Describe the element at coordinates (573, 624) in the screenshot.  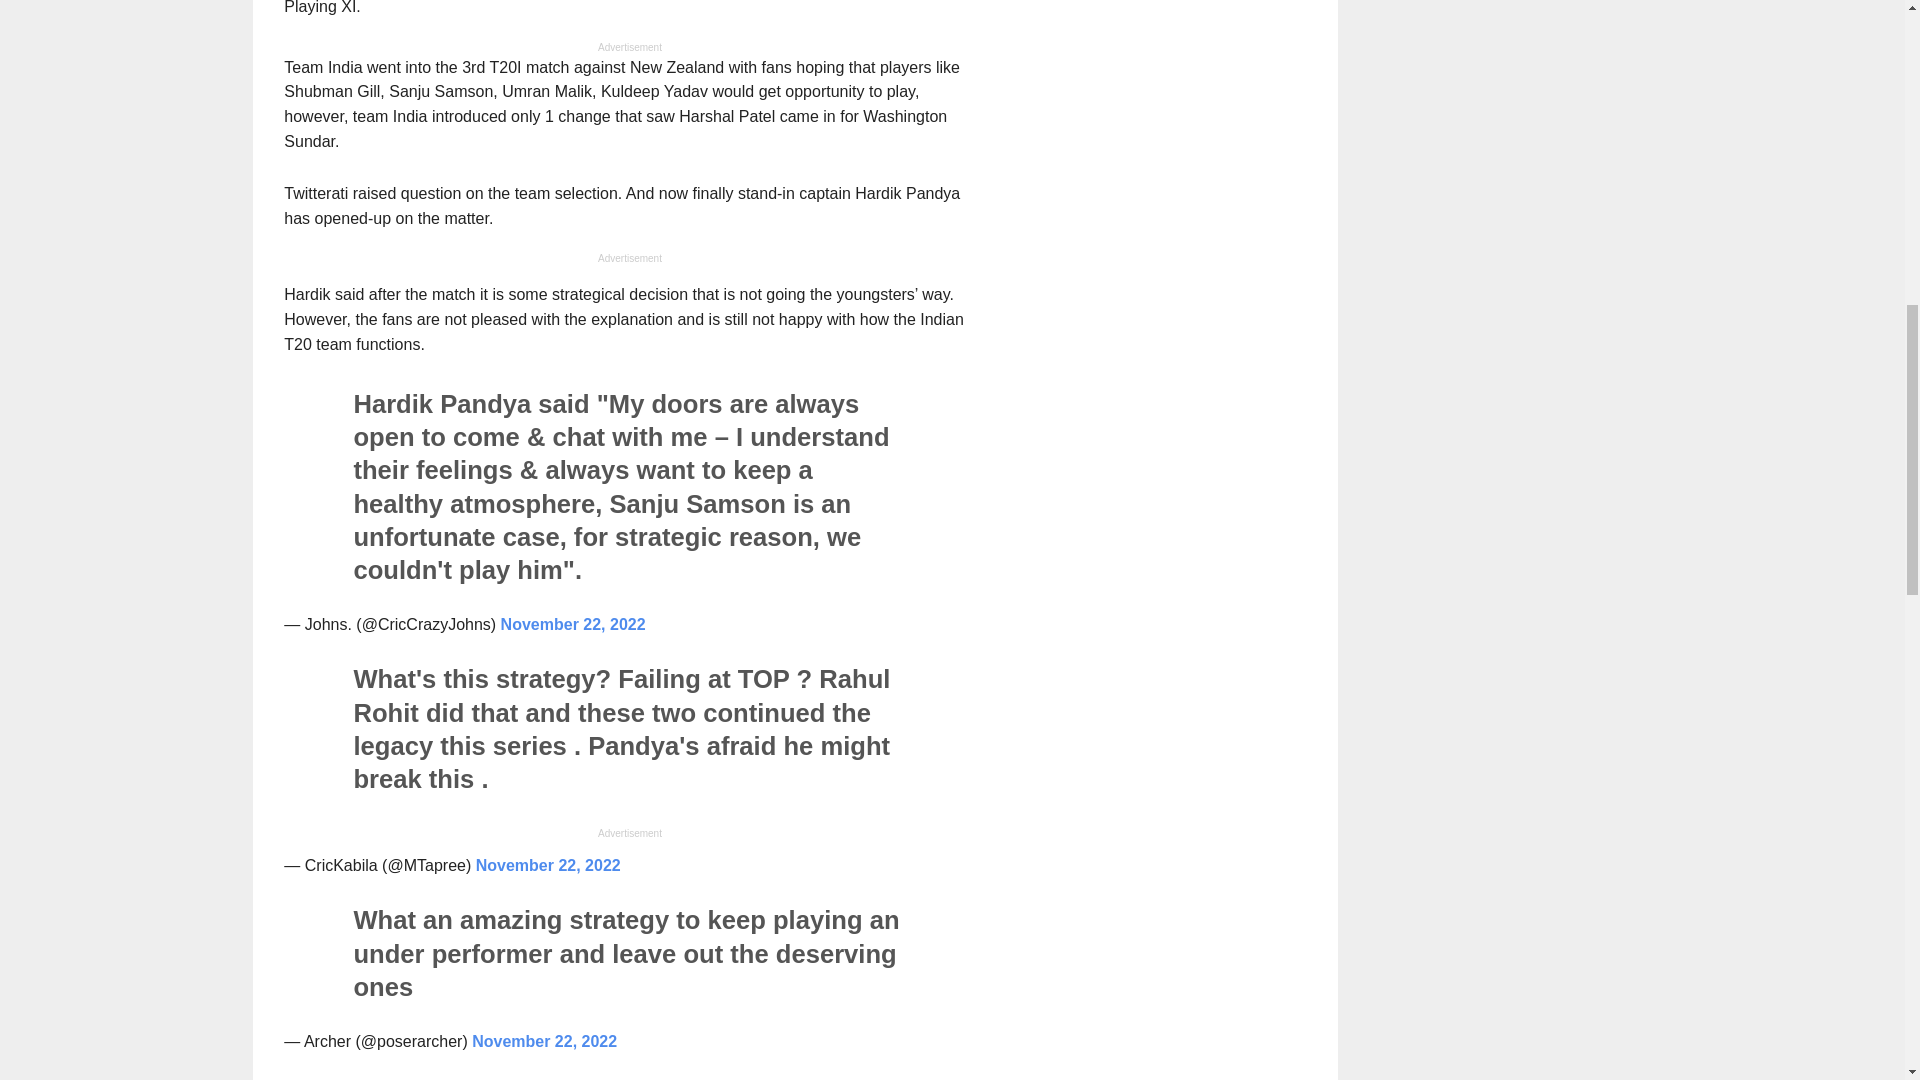
I see `November 22, 2022` at that location.